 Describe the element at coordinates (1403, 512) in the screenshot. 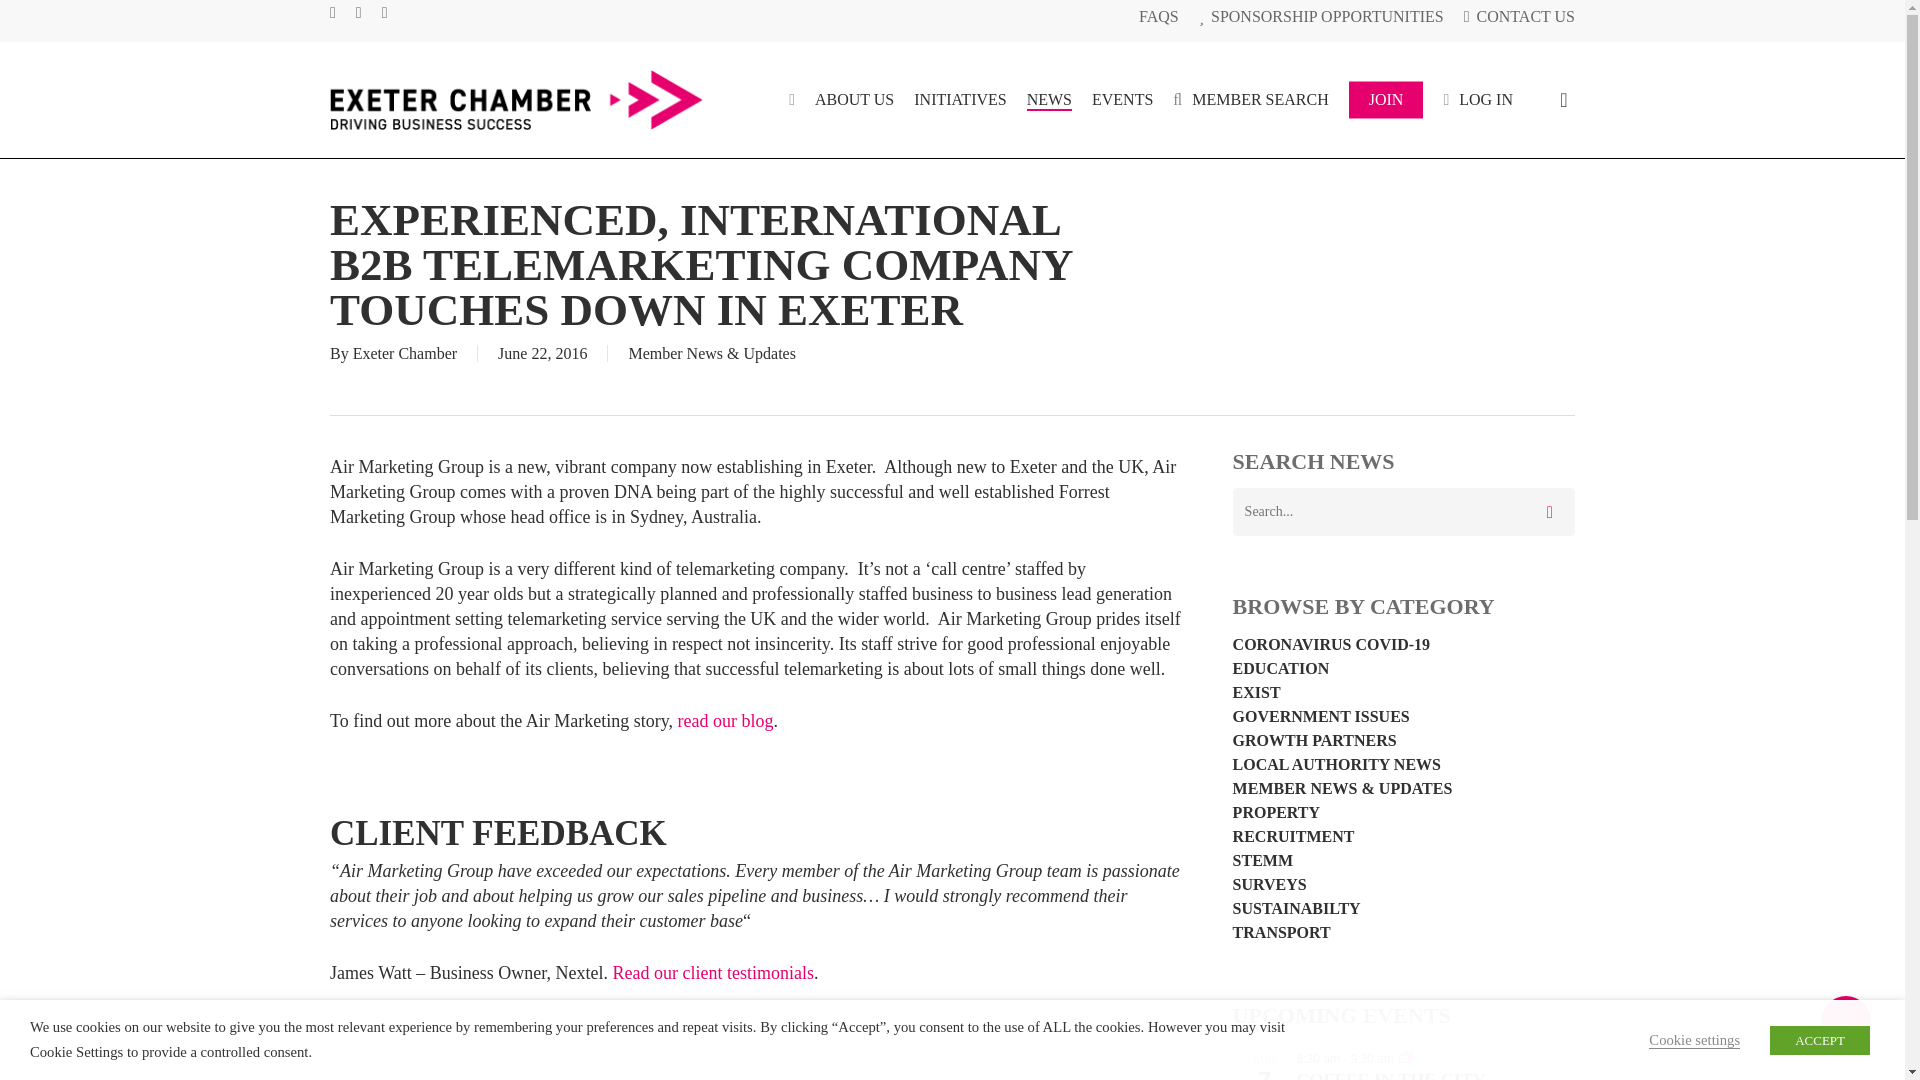

I see `Search for:` at that location.